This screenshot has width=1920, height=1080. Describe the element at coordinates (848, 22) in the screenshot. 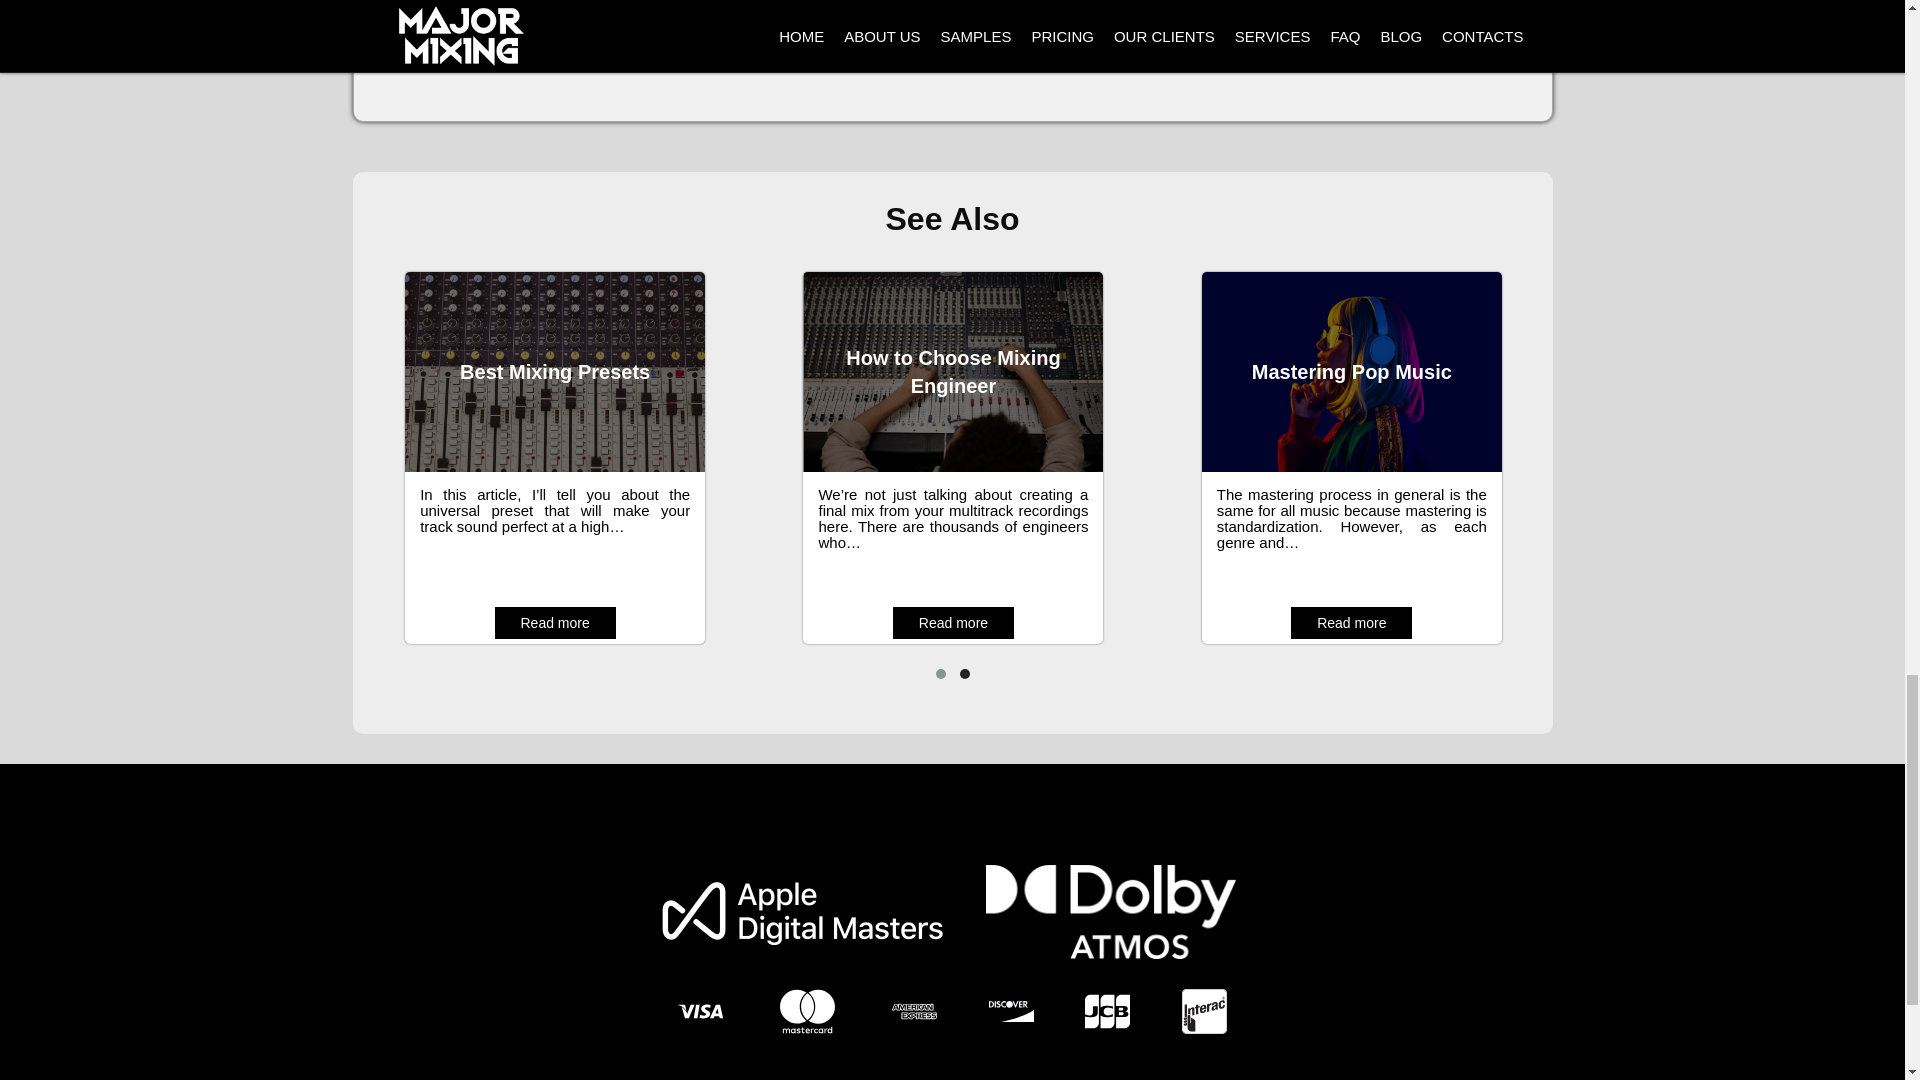

I see `Share viber` at that location.